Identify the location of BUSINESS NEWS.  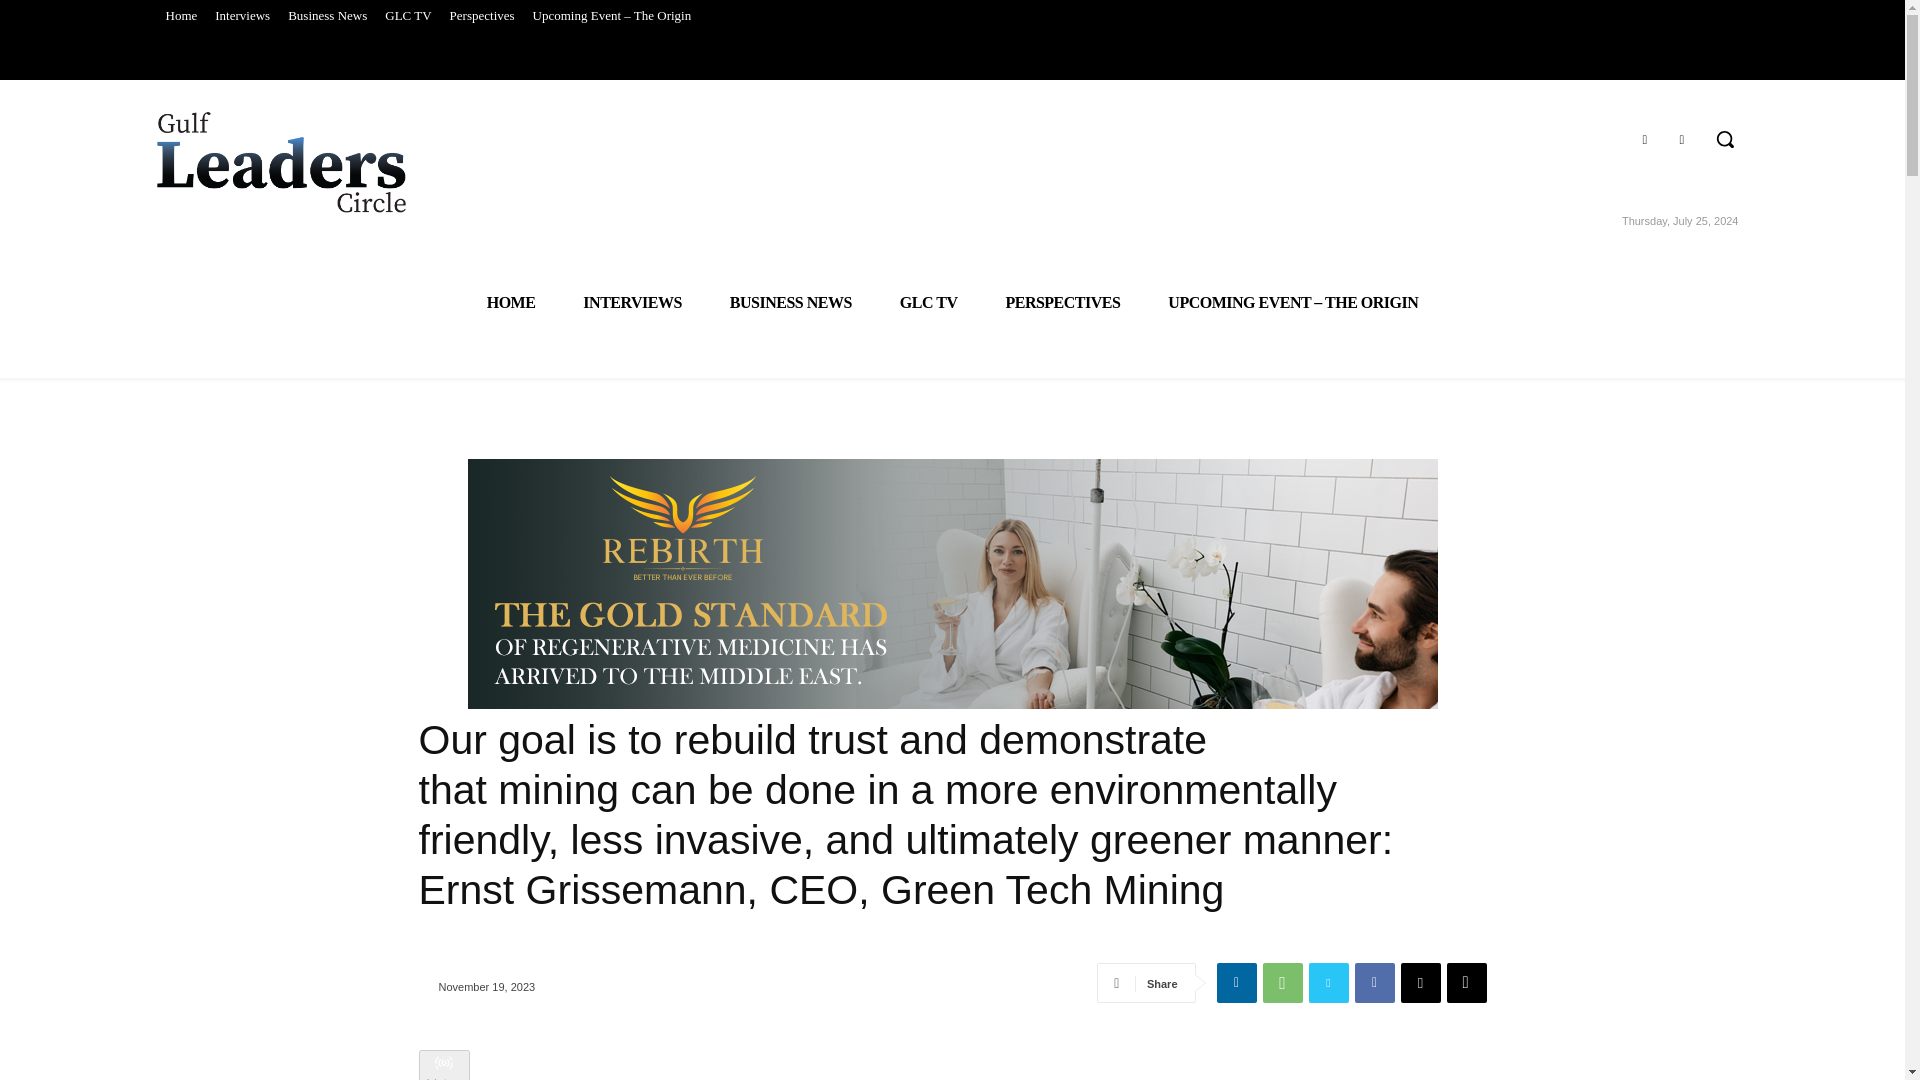
(790, 302).